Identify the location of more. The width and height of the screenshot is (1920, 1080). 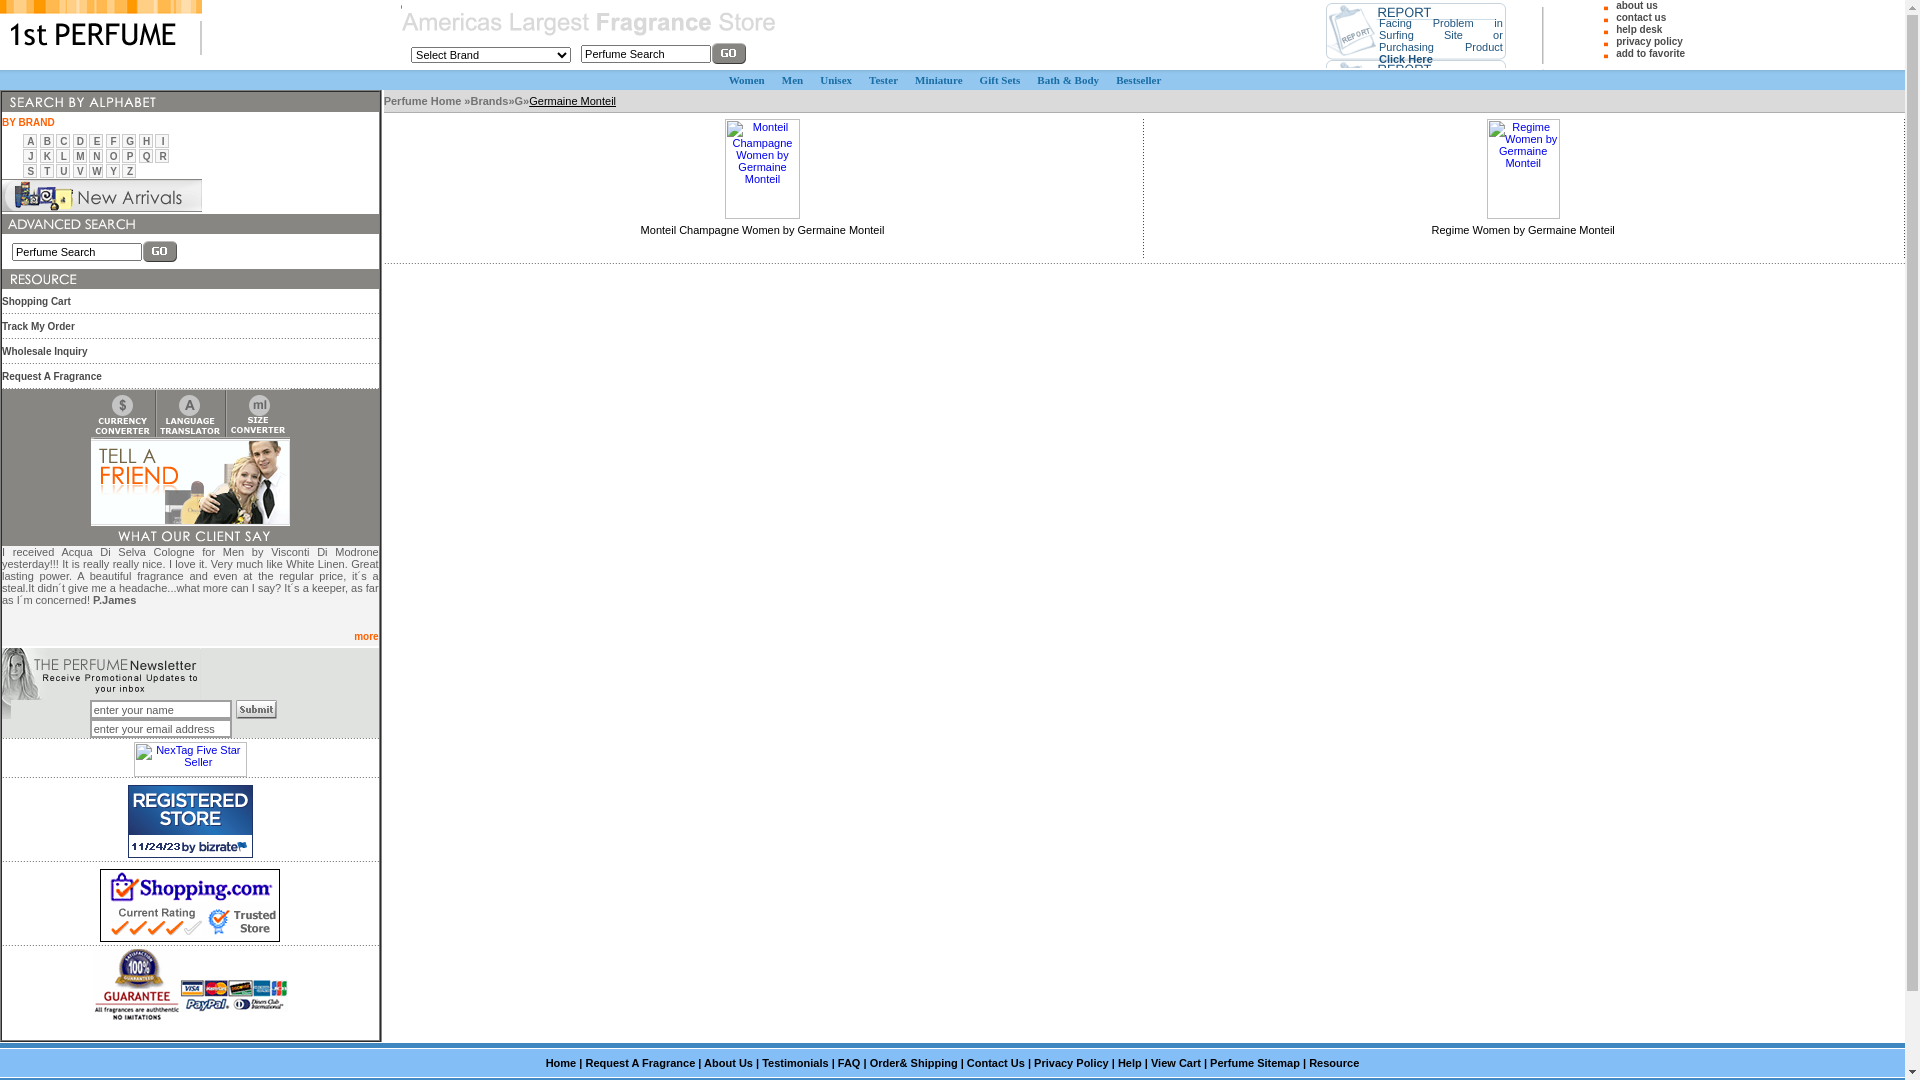
(366, 636).